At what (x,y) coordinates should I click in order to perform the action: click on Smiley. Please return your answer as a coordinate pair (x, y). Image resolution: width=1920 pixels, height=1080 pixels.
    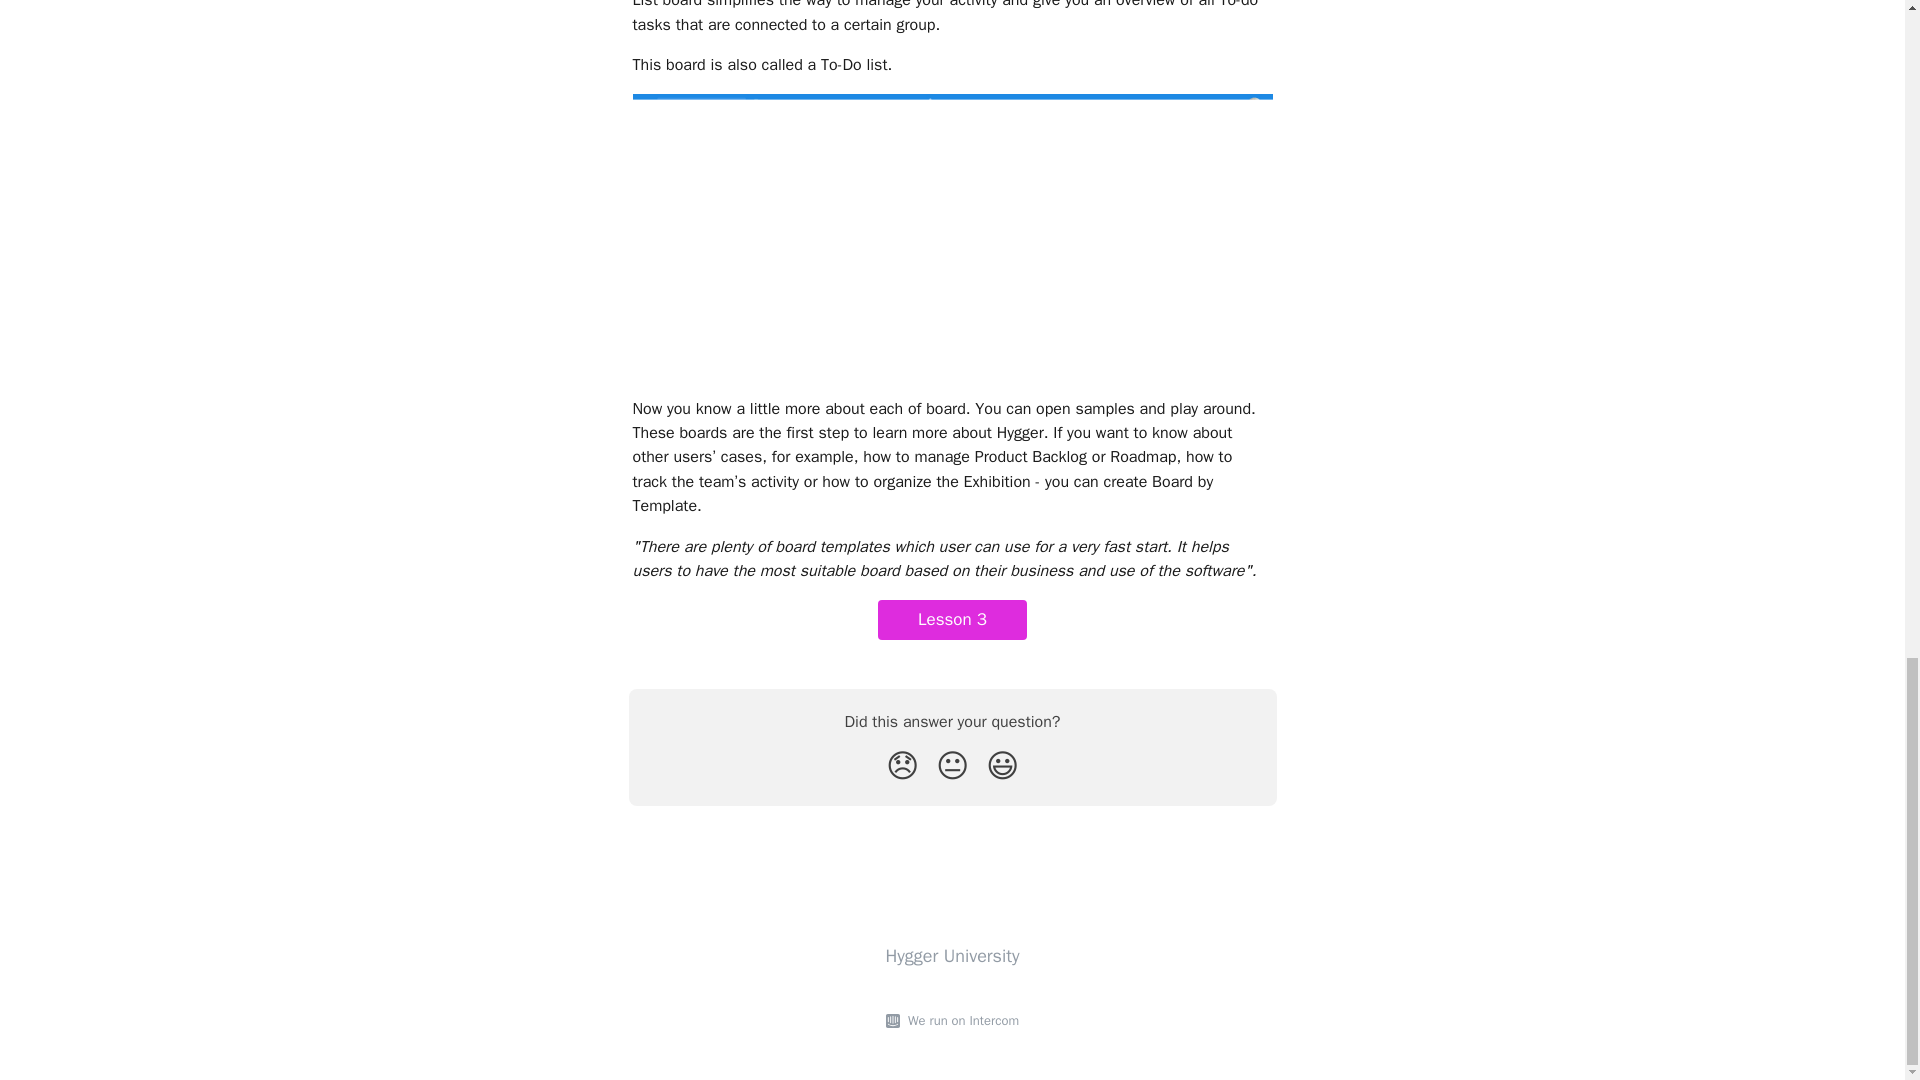
    Looking at the image, I should click on (1002, 766).